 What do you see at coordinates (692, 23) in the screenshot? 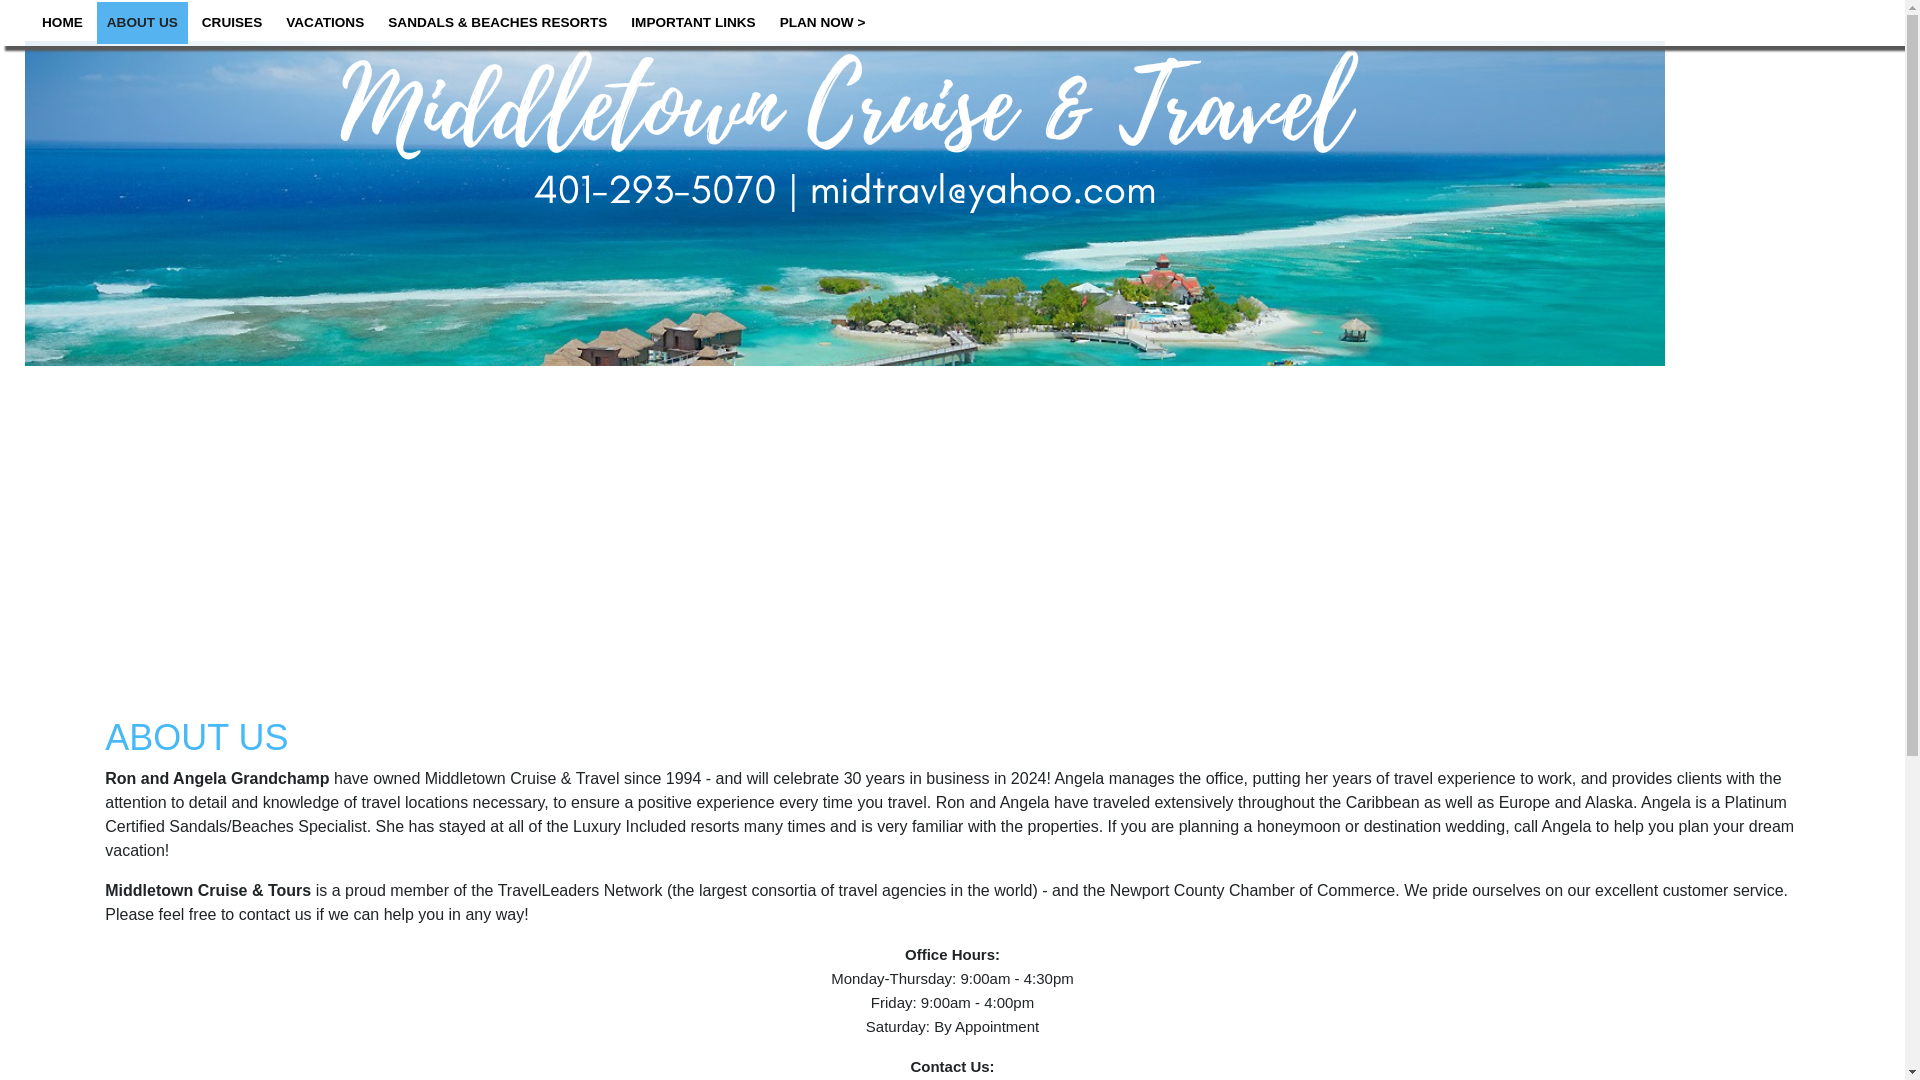
I see `IMPORTANT LINKS` at bounding box center [692, 23].